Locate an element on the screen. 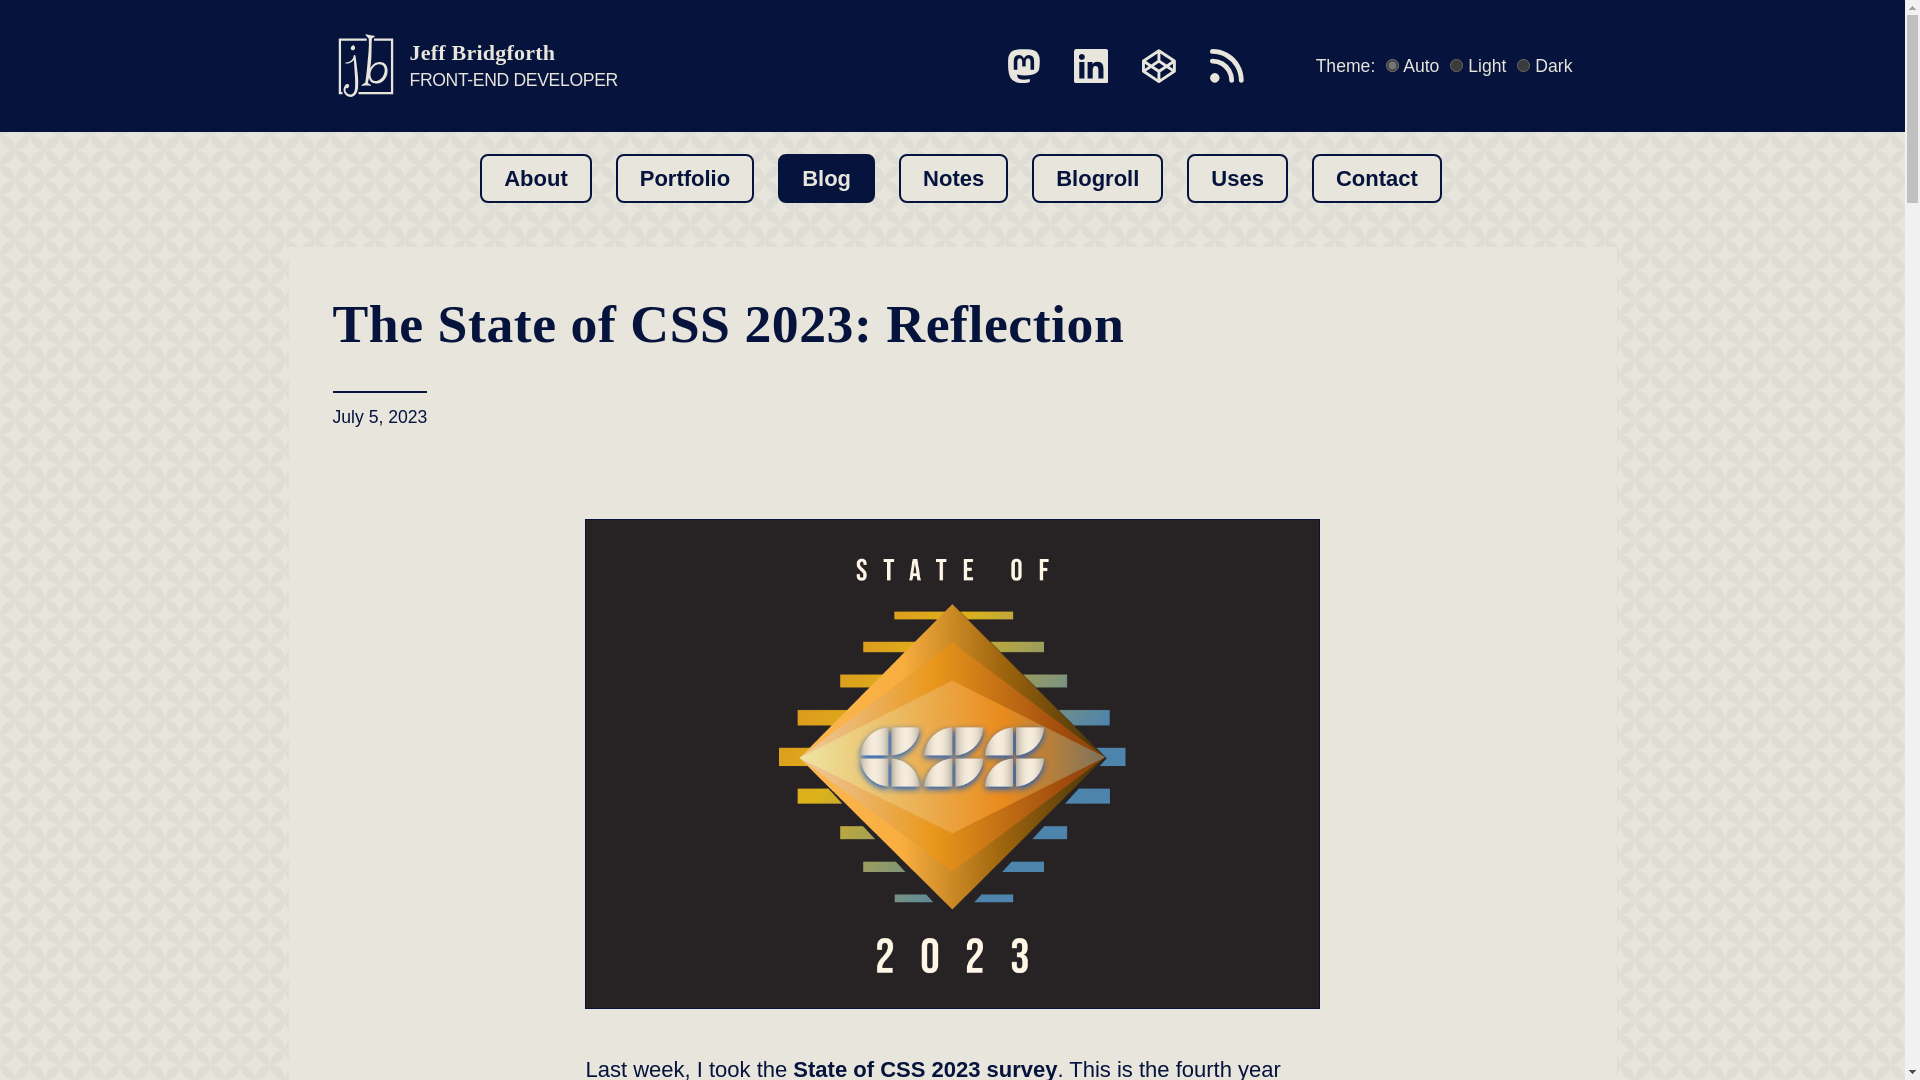  LinkedIn is located at coordinates (1090, 66).